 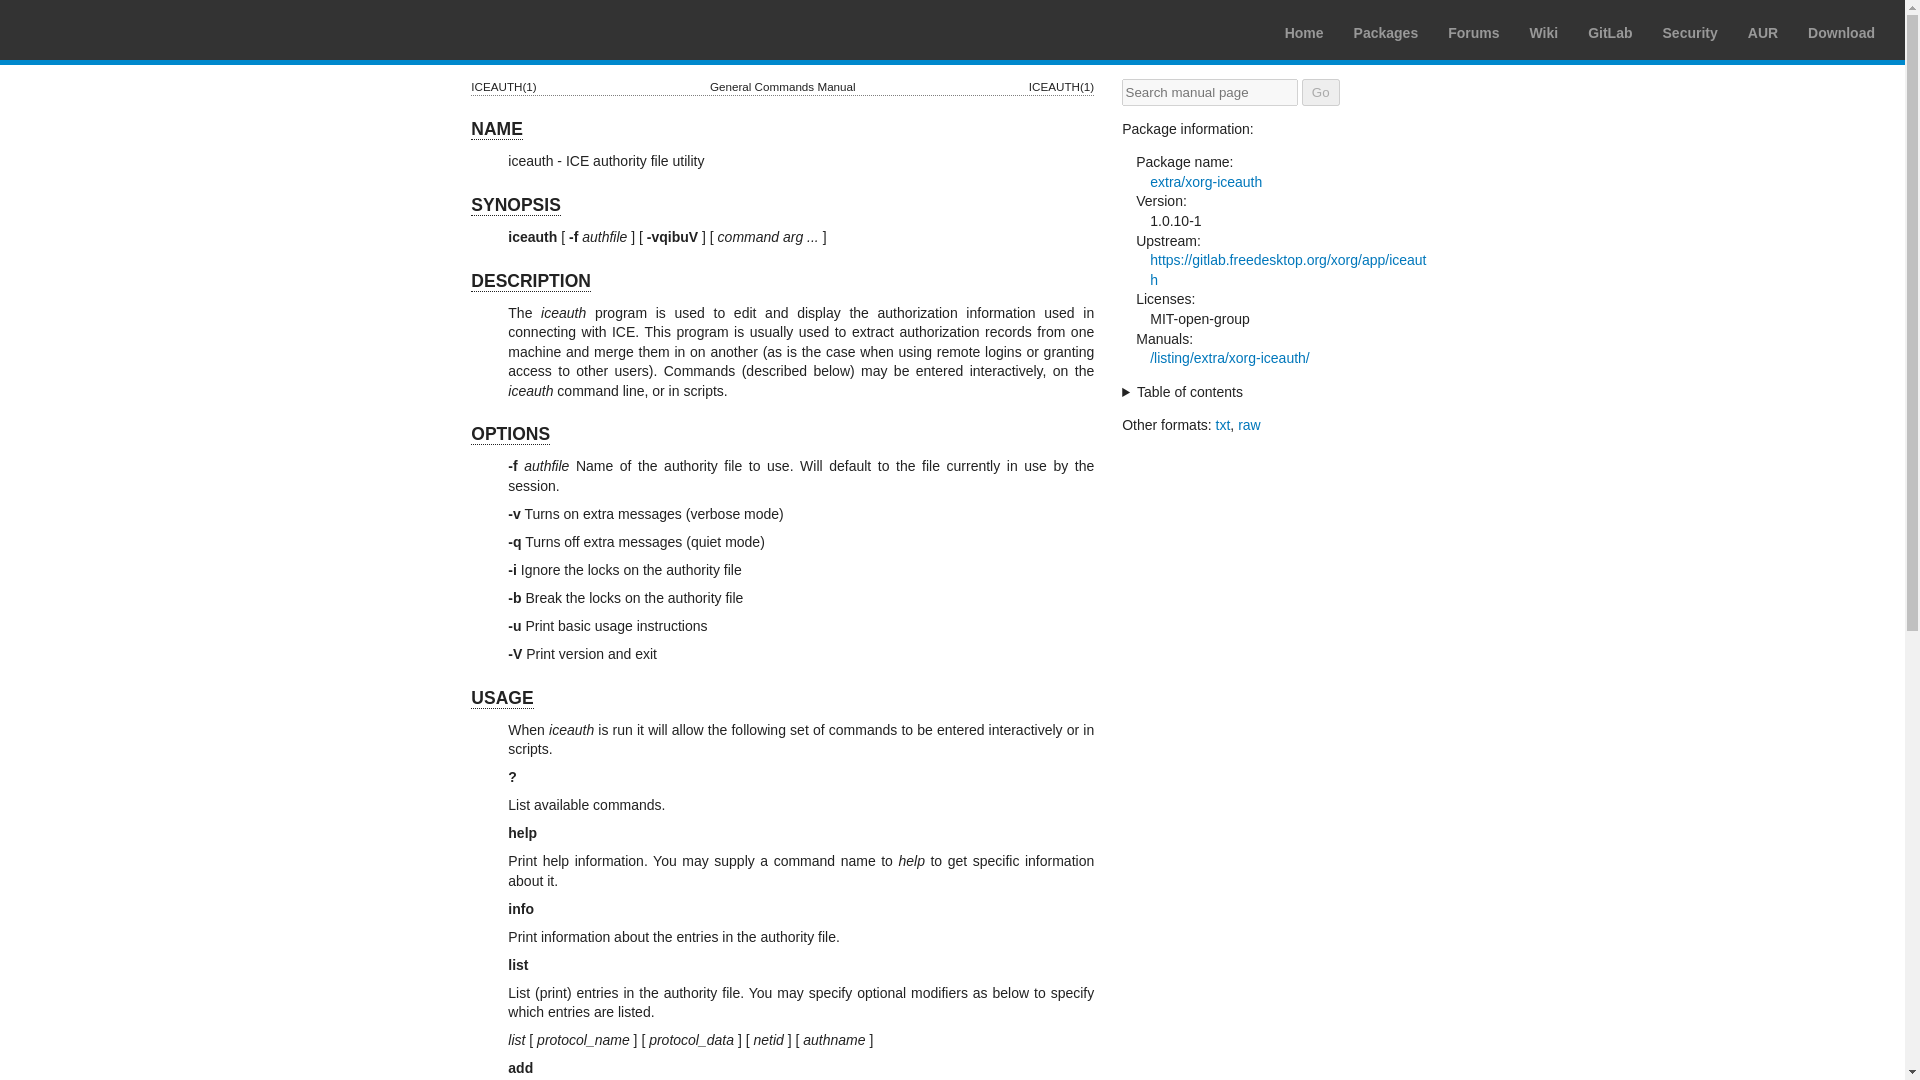 I want to click on Arch Linux, so click(x=110, y=29).